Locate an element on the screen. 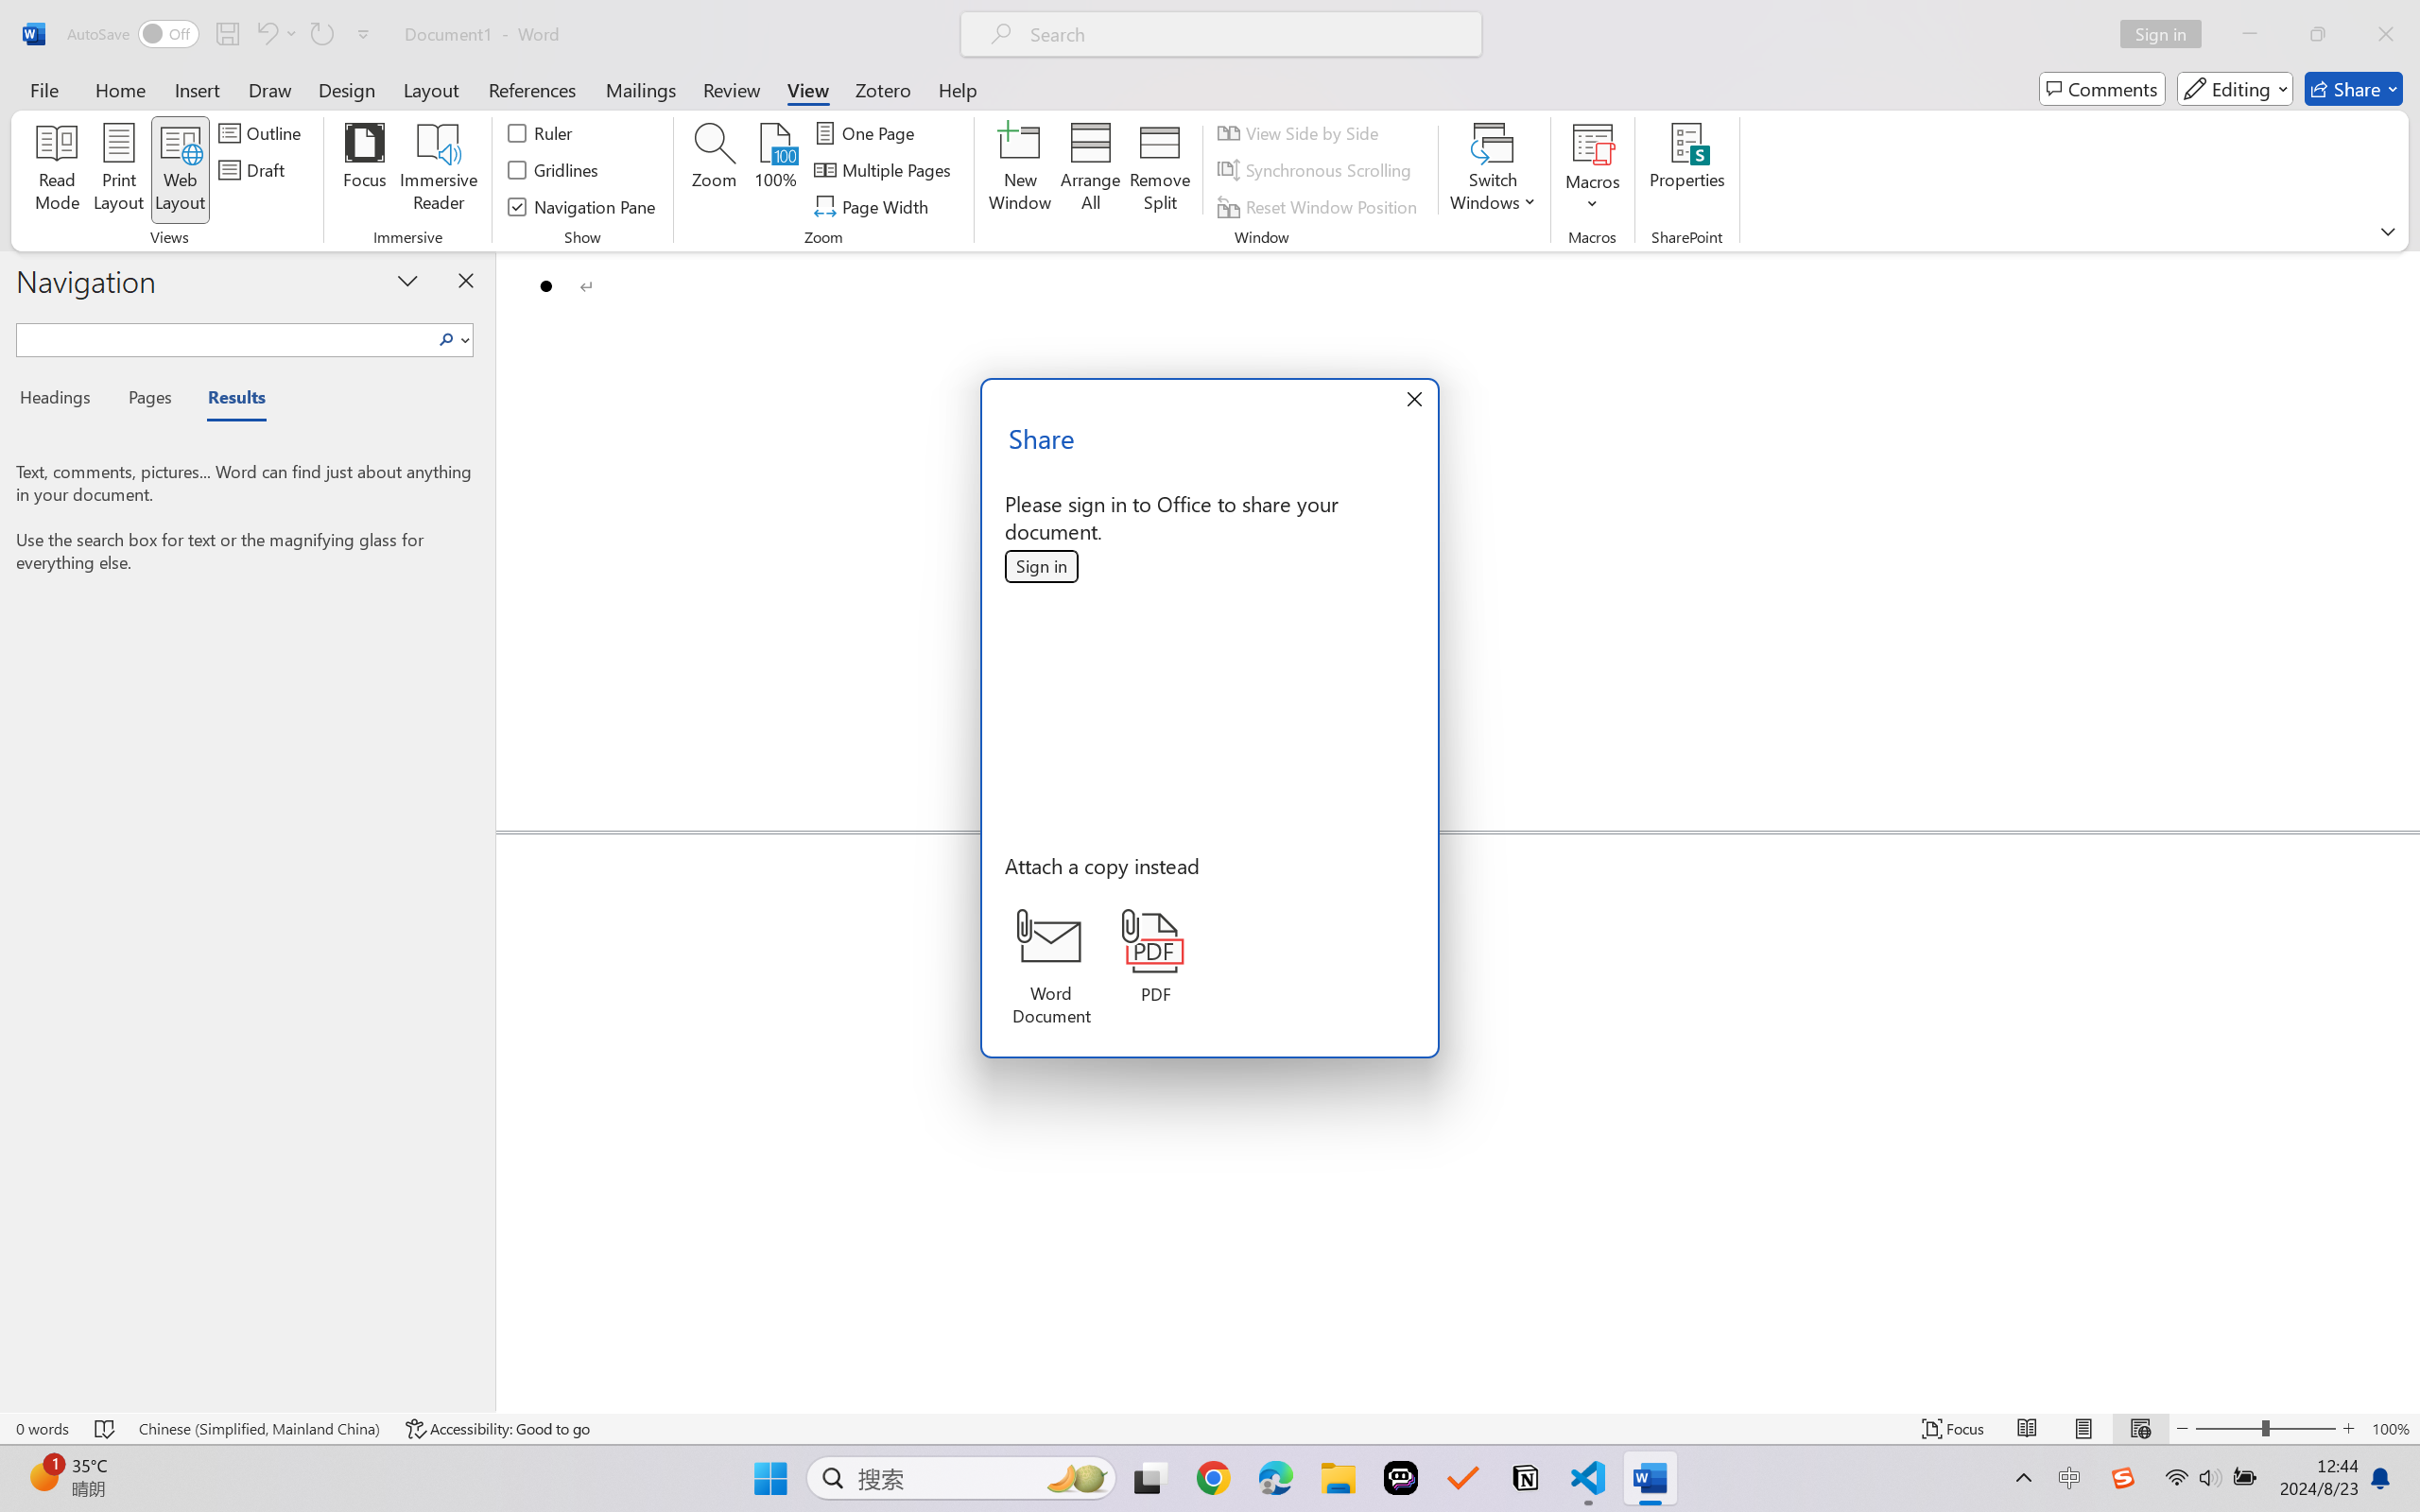 The image size is (2420, 1512). Draft is located at coordinates (255, 170).